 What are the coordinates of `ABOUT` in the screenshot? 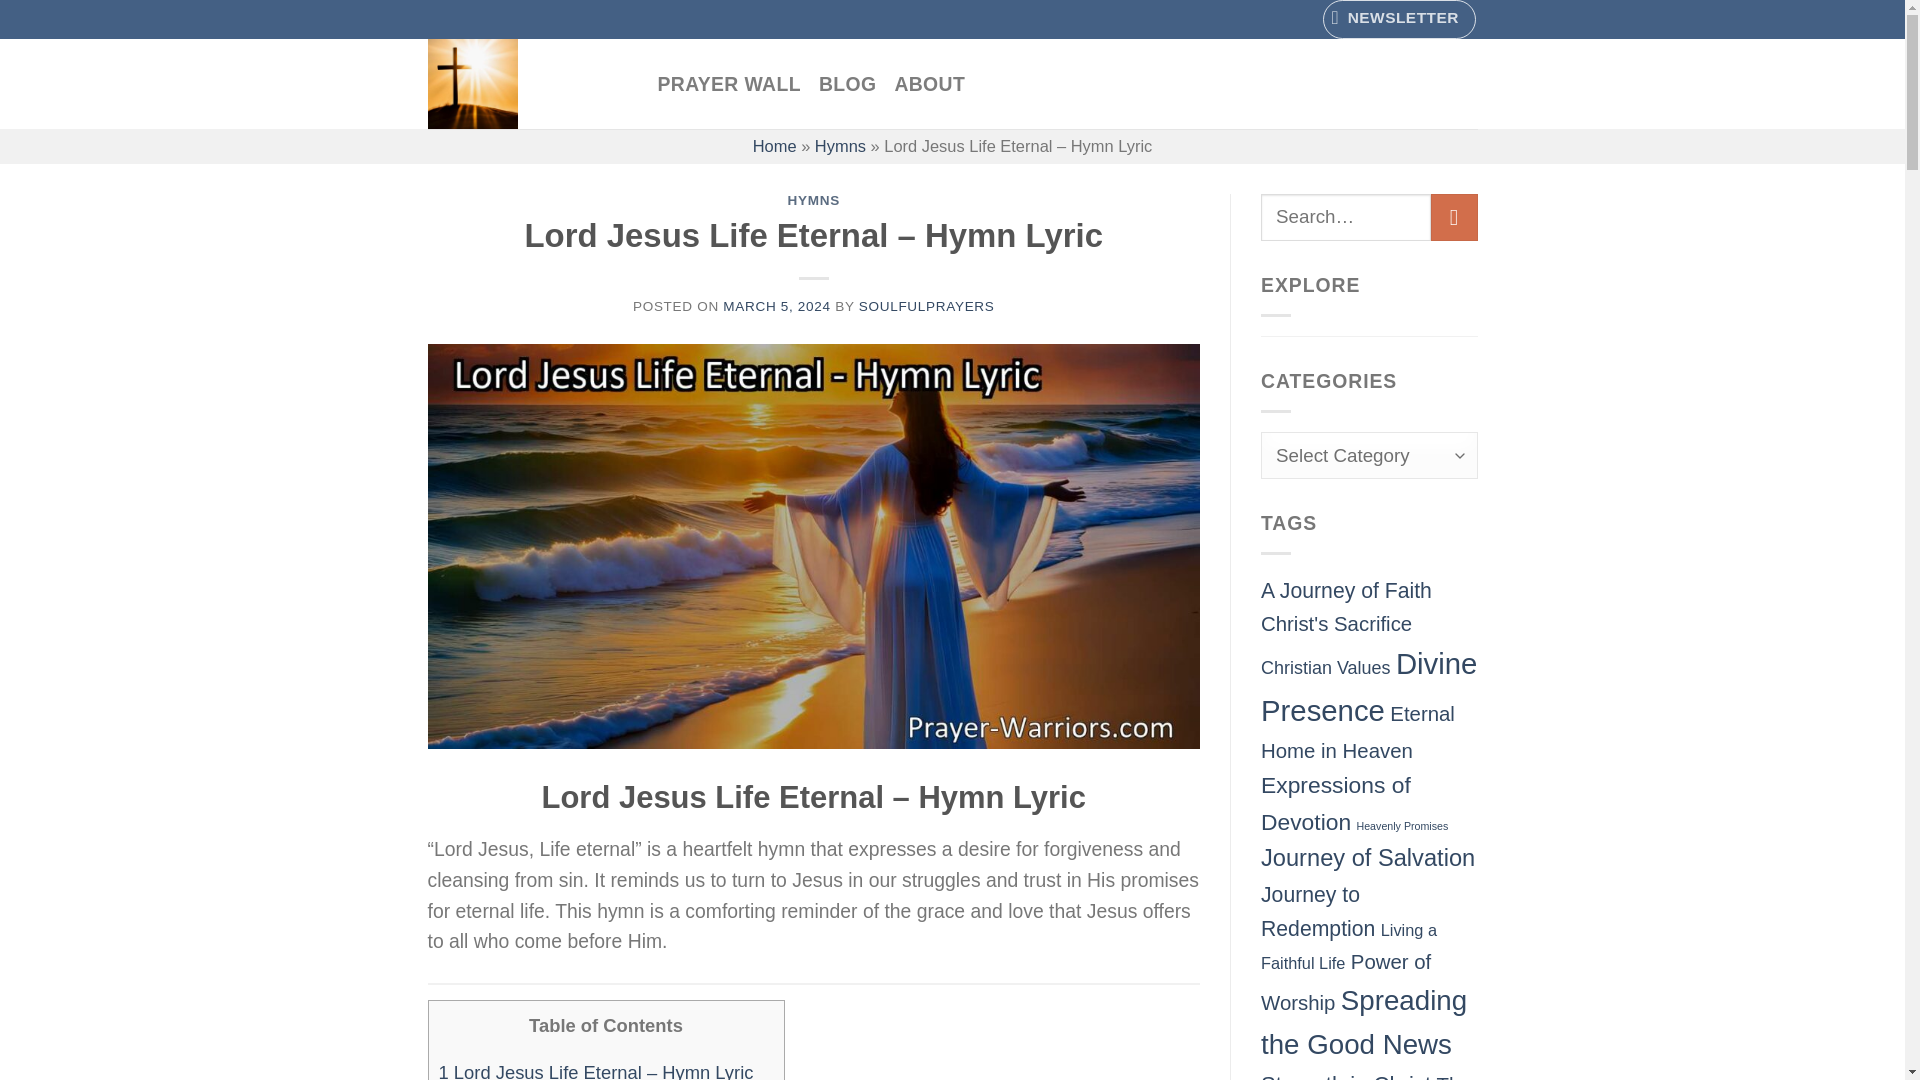 It's located at (930, 83).